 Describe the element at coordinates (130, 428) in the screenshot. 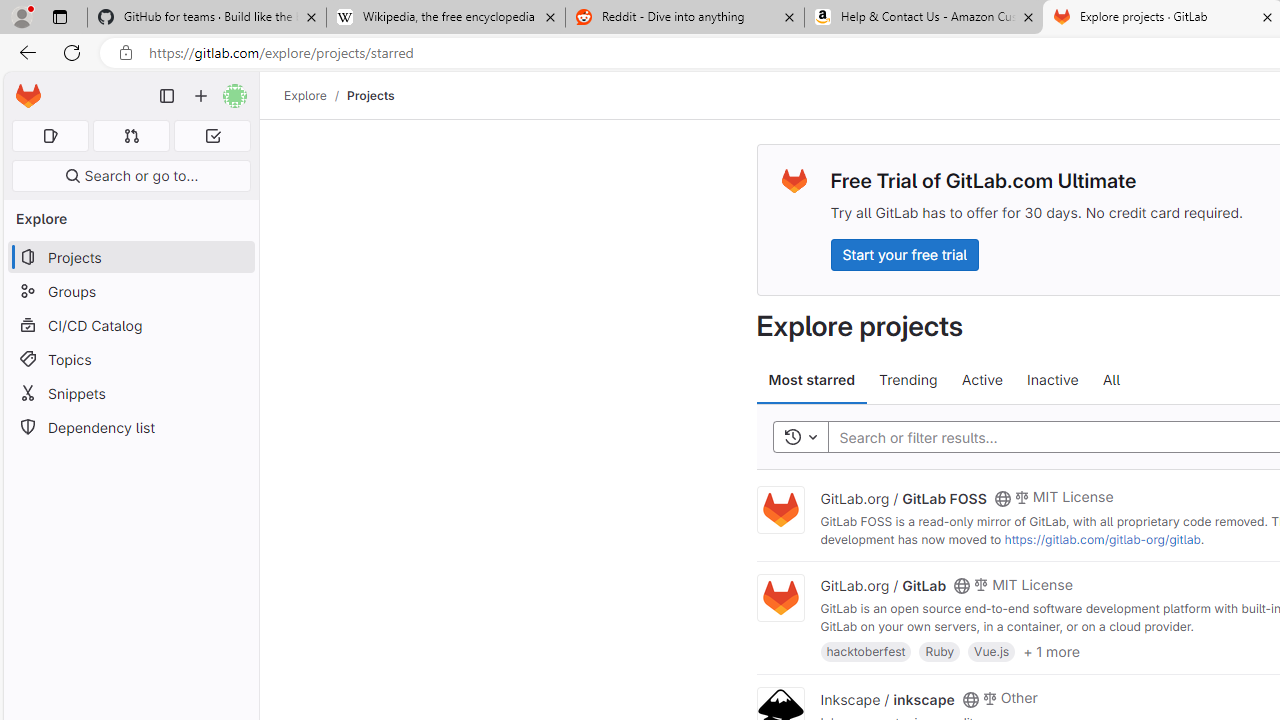

I see `Dependency list` at that location.